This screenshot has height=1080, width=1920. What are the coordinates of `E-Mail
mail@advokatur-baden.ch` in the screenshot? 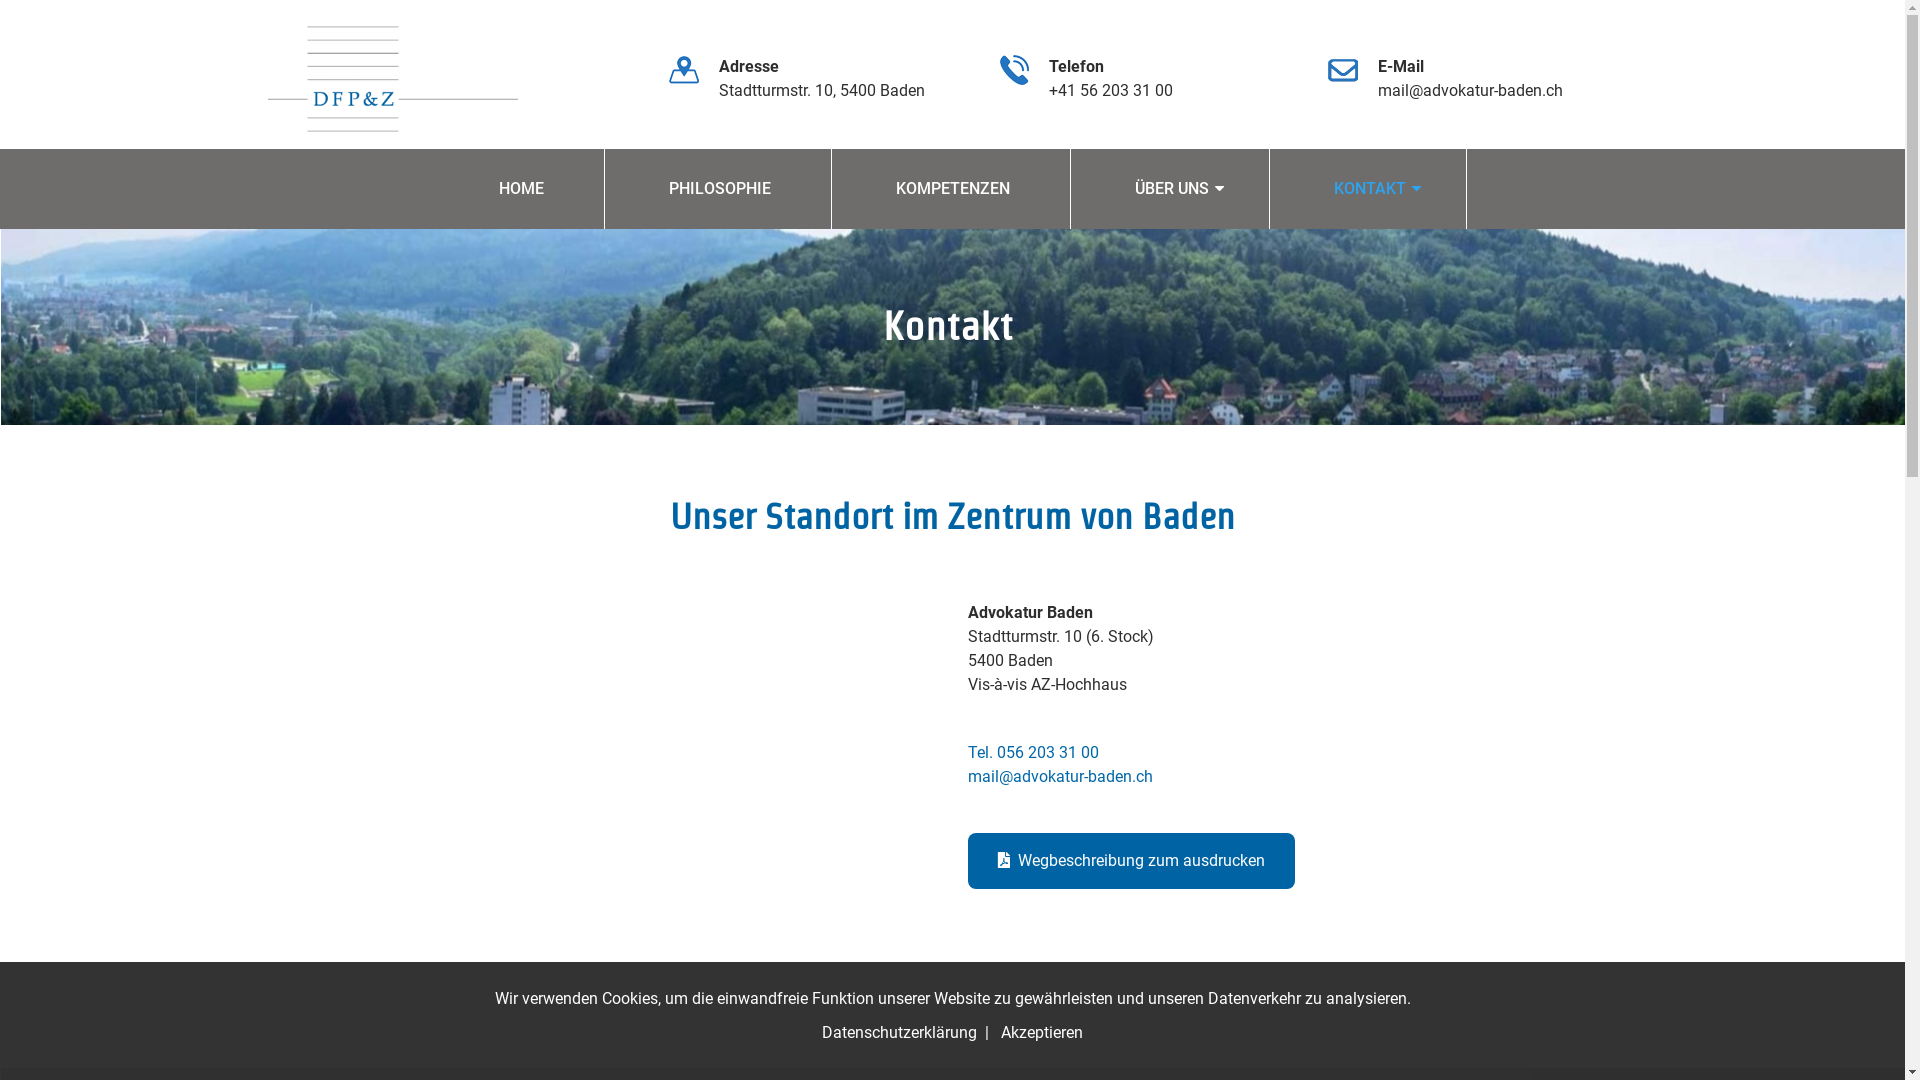 It's located at (1482, 79).